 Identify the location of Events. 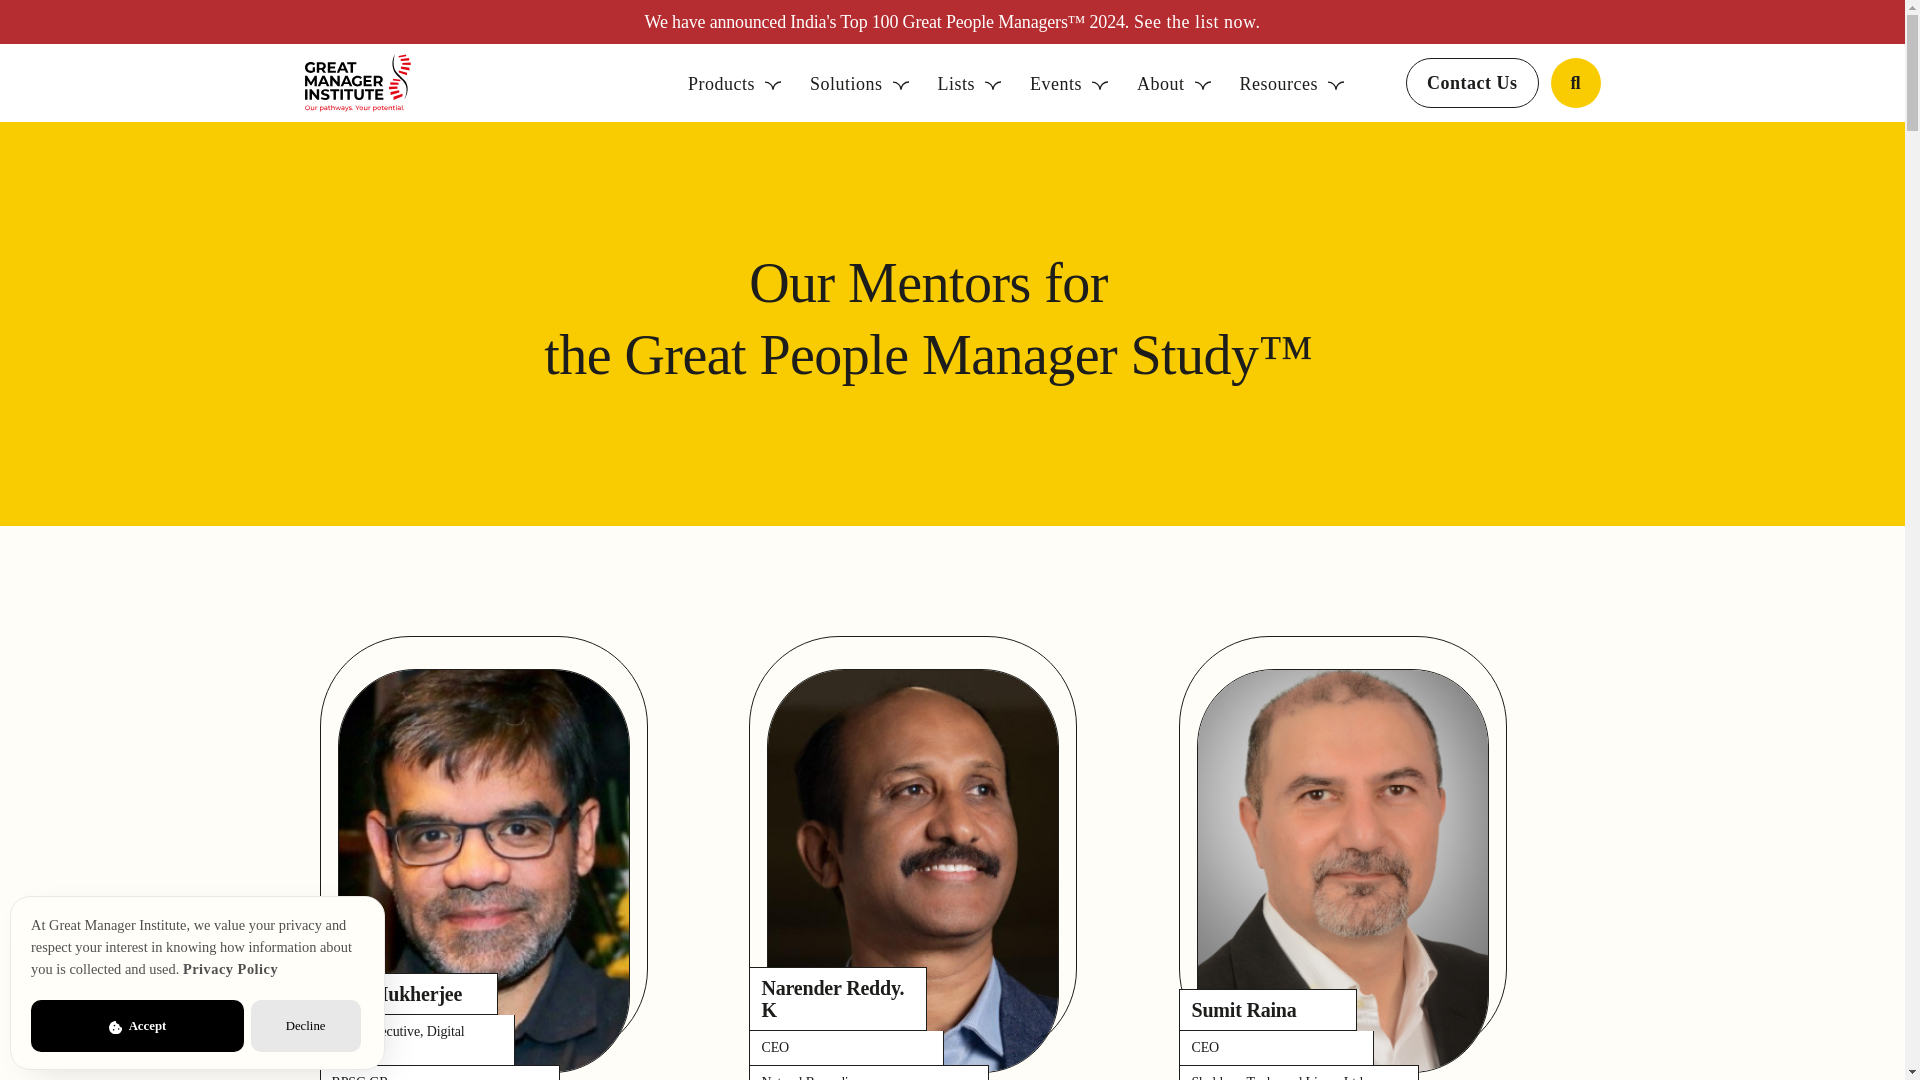
(1068, 84).